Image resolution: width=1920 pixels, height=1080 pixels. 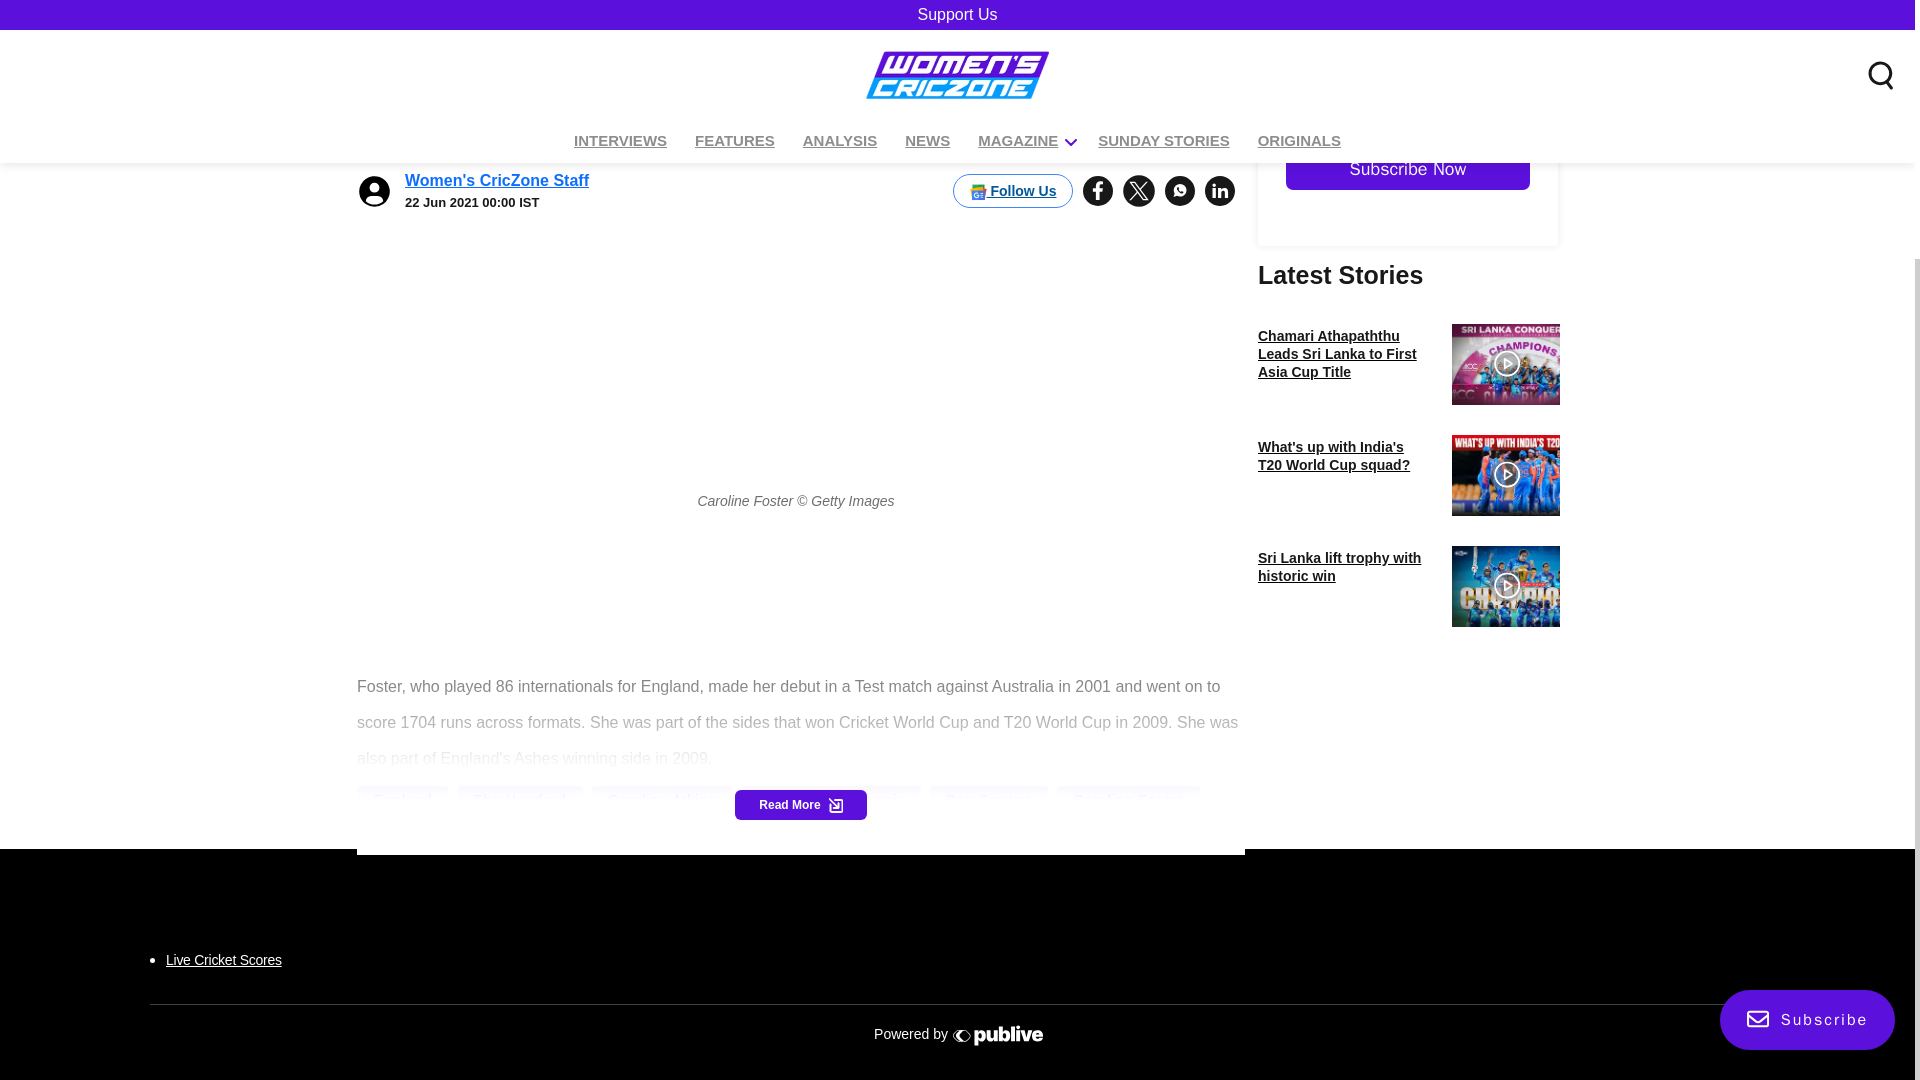 What do you see at coordinates (1128, 800) in the screenshot?
I see `Caroline Foster` at bounding box center [1128, 800].